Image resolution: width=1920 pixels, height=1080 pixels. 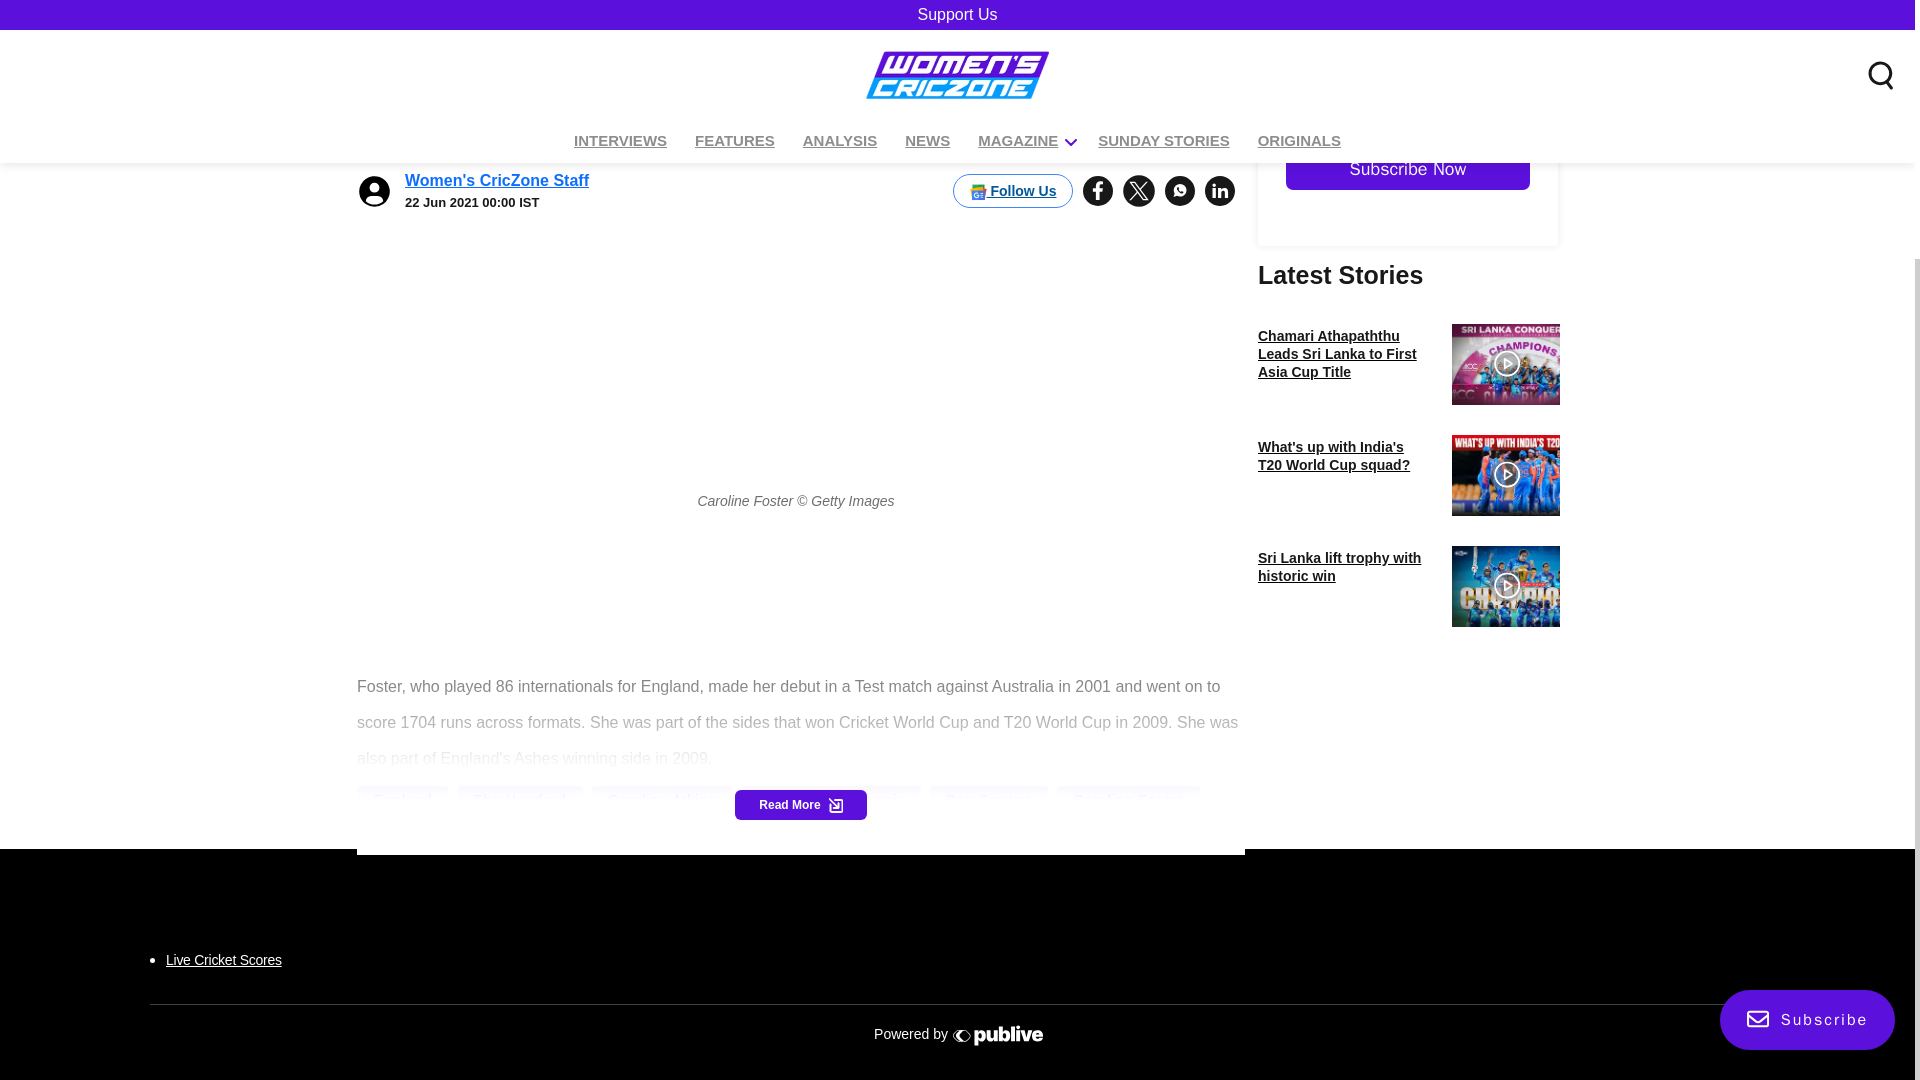 What do you see at coordinates (1128, 800) in the screenshot?
I see `Caroline Foster` at bounding box center [1128, 800].